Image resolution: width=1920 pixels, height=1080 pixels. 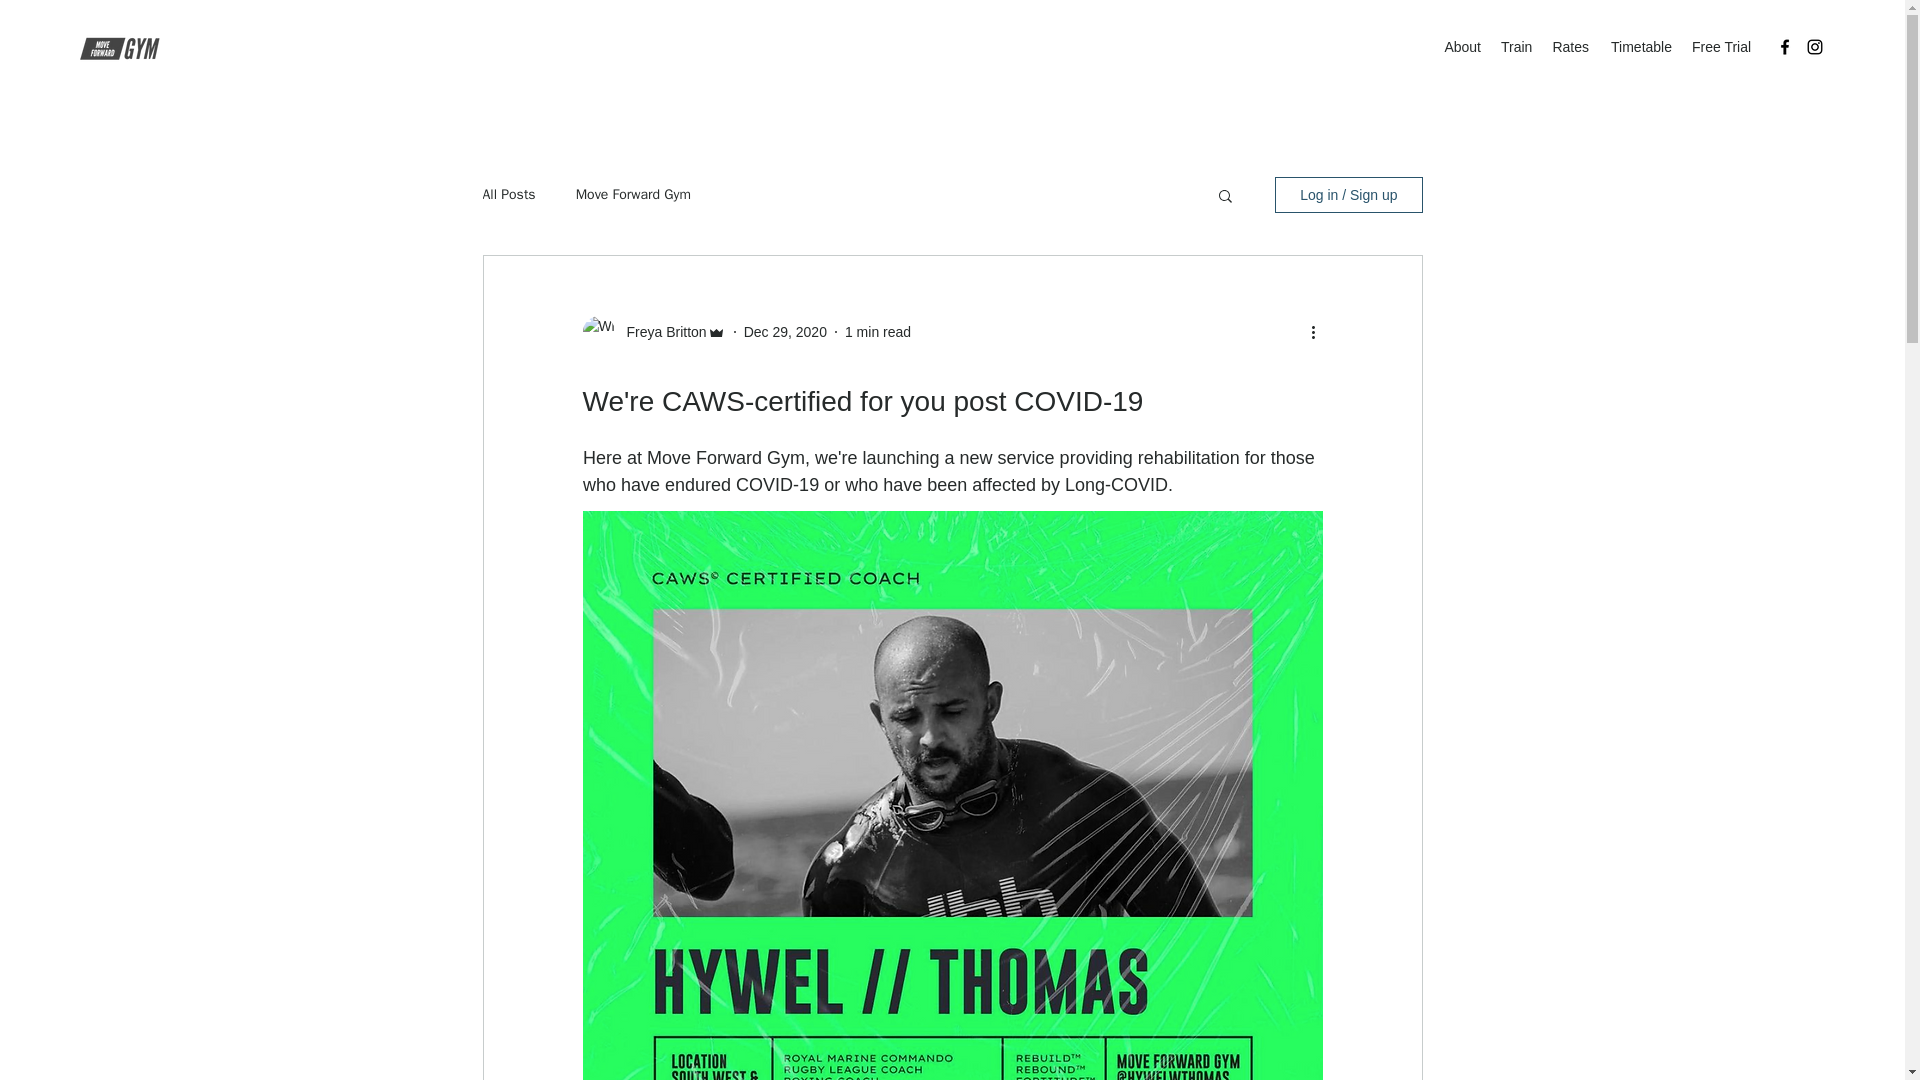 What do you see at coordinates (508, 194) in the screenshot?
I see `All Posts` at bounding box center [508, 194].